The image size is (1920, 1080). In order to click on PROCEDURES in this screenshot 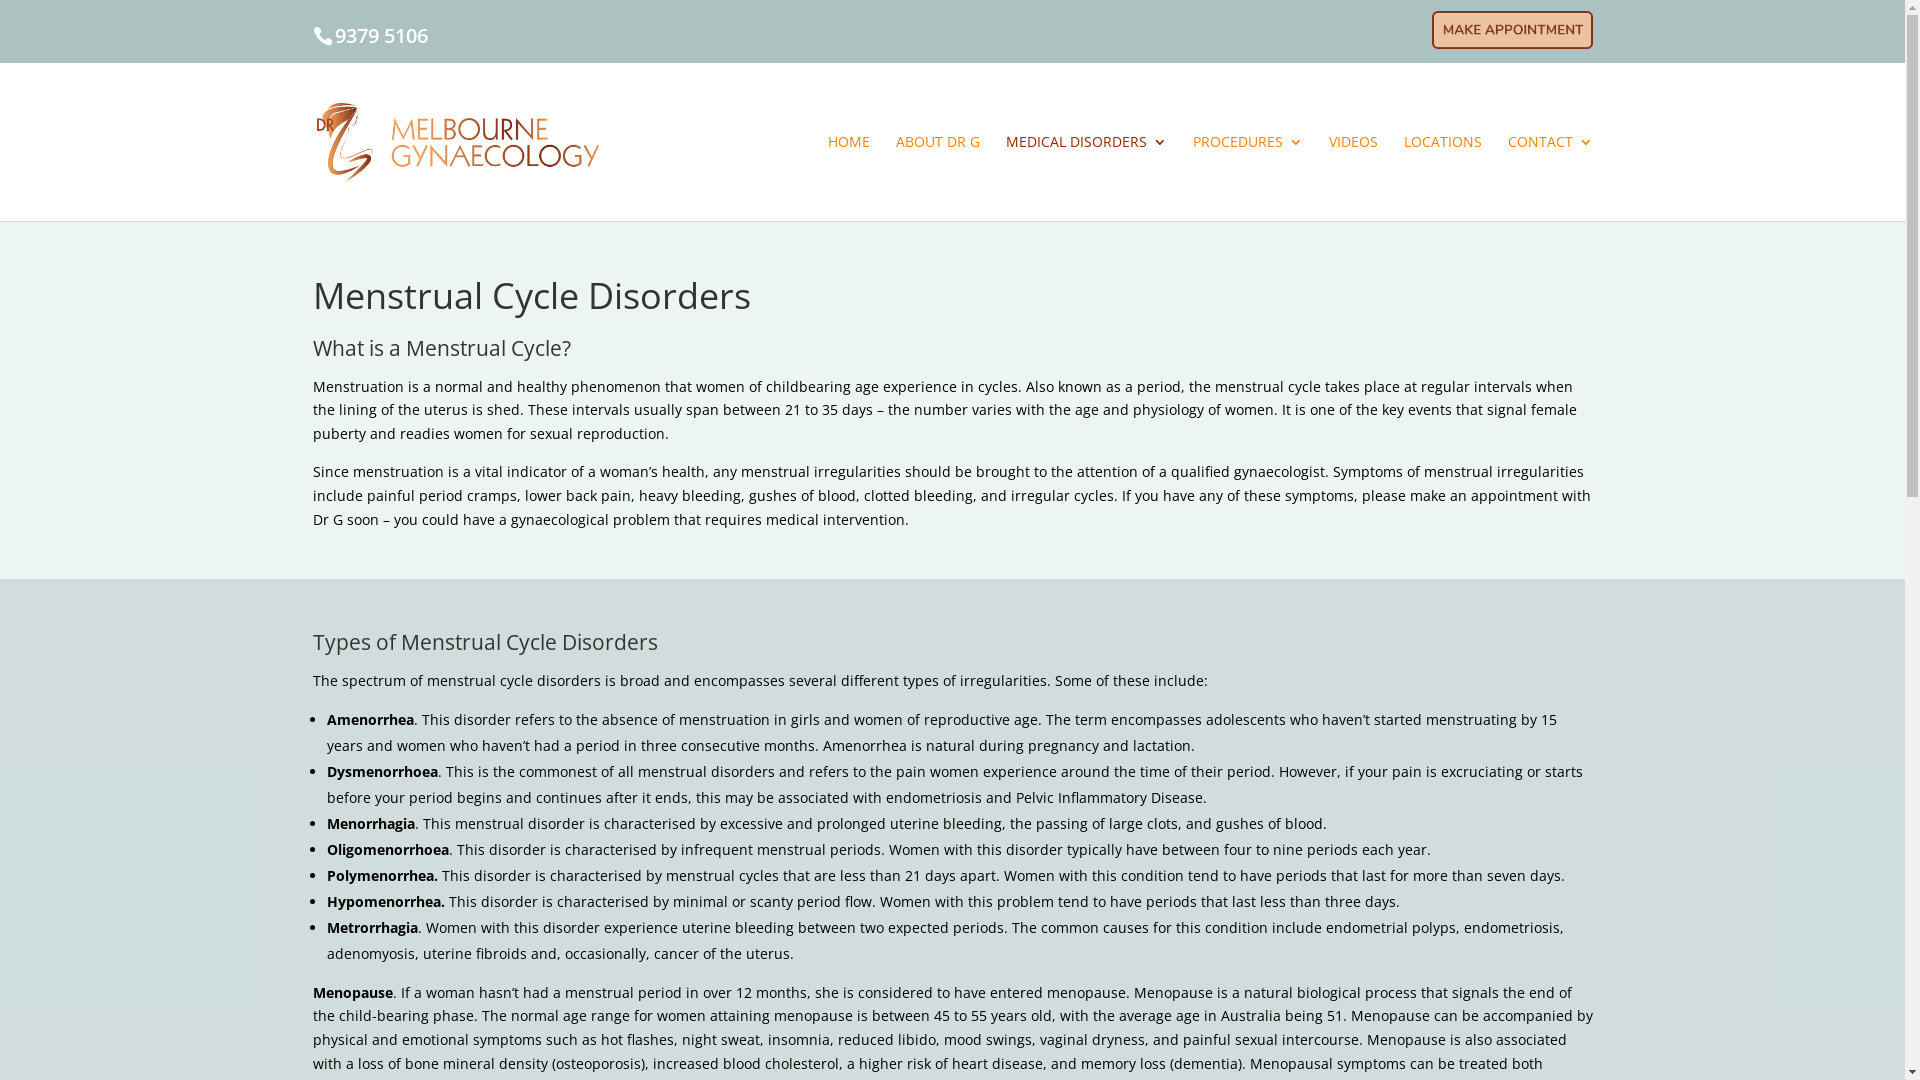, I will do `click(1247, 178)`.